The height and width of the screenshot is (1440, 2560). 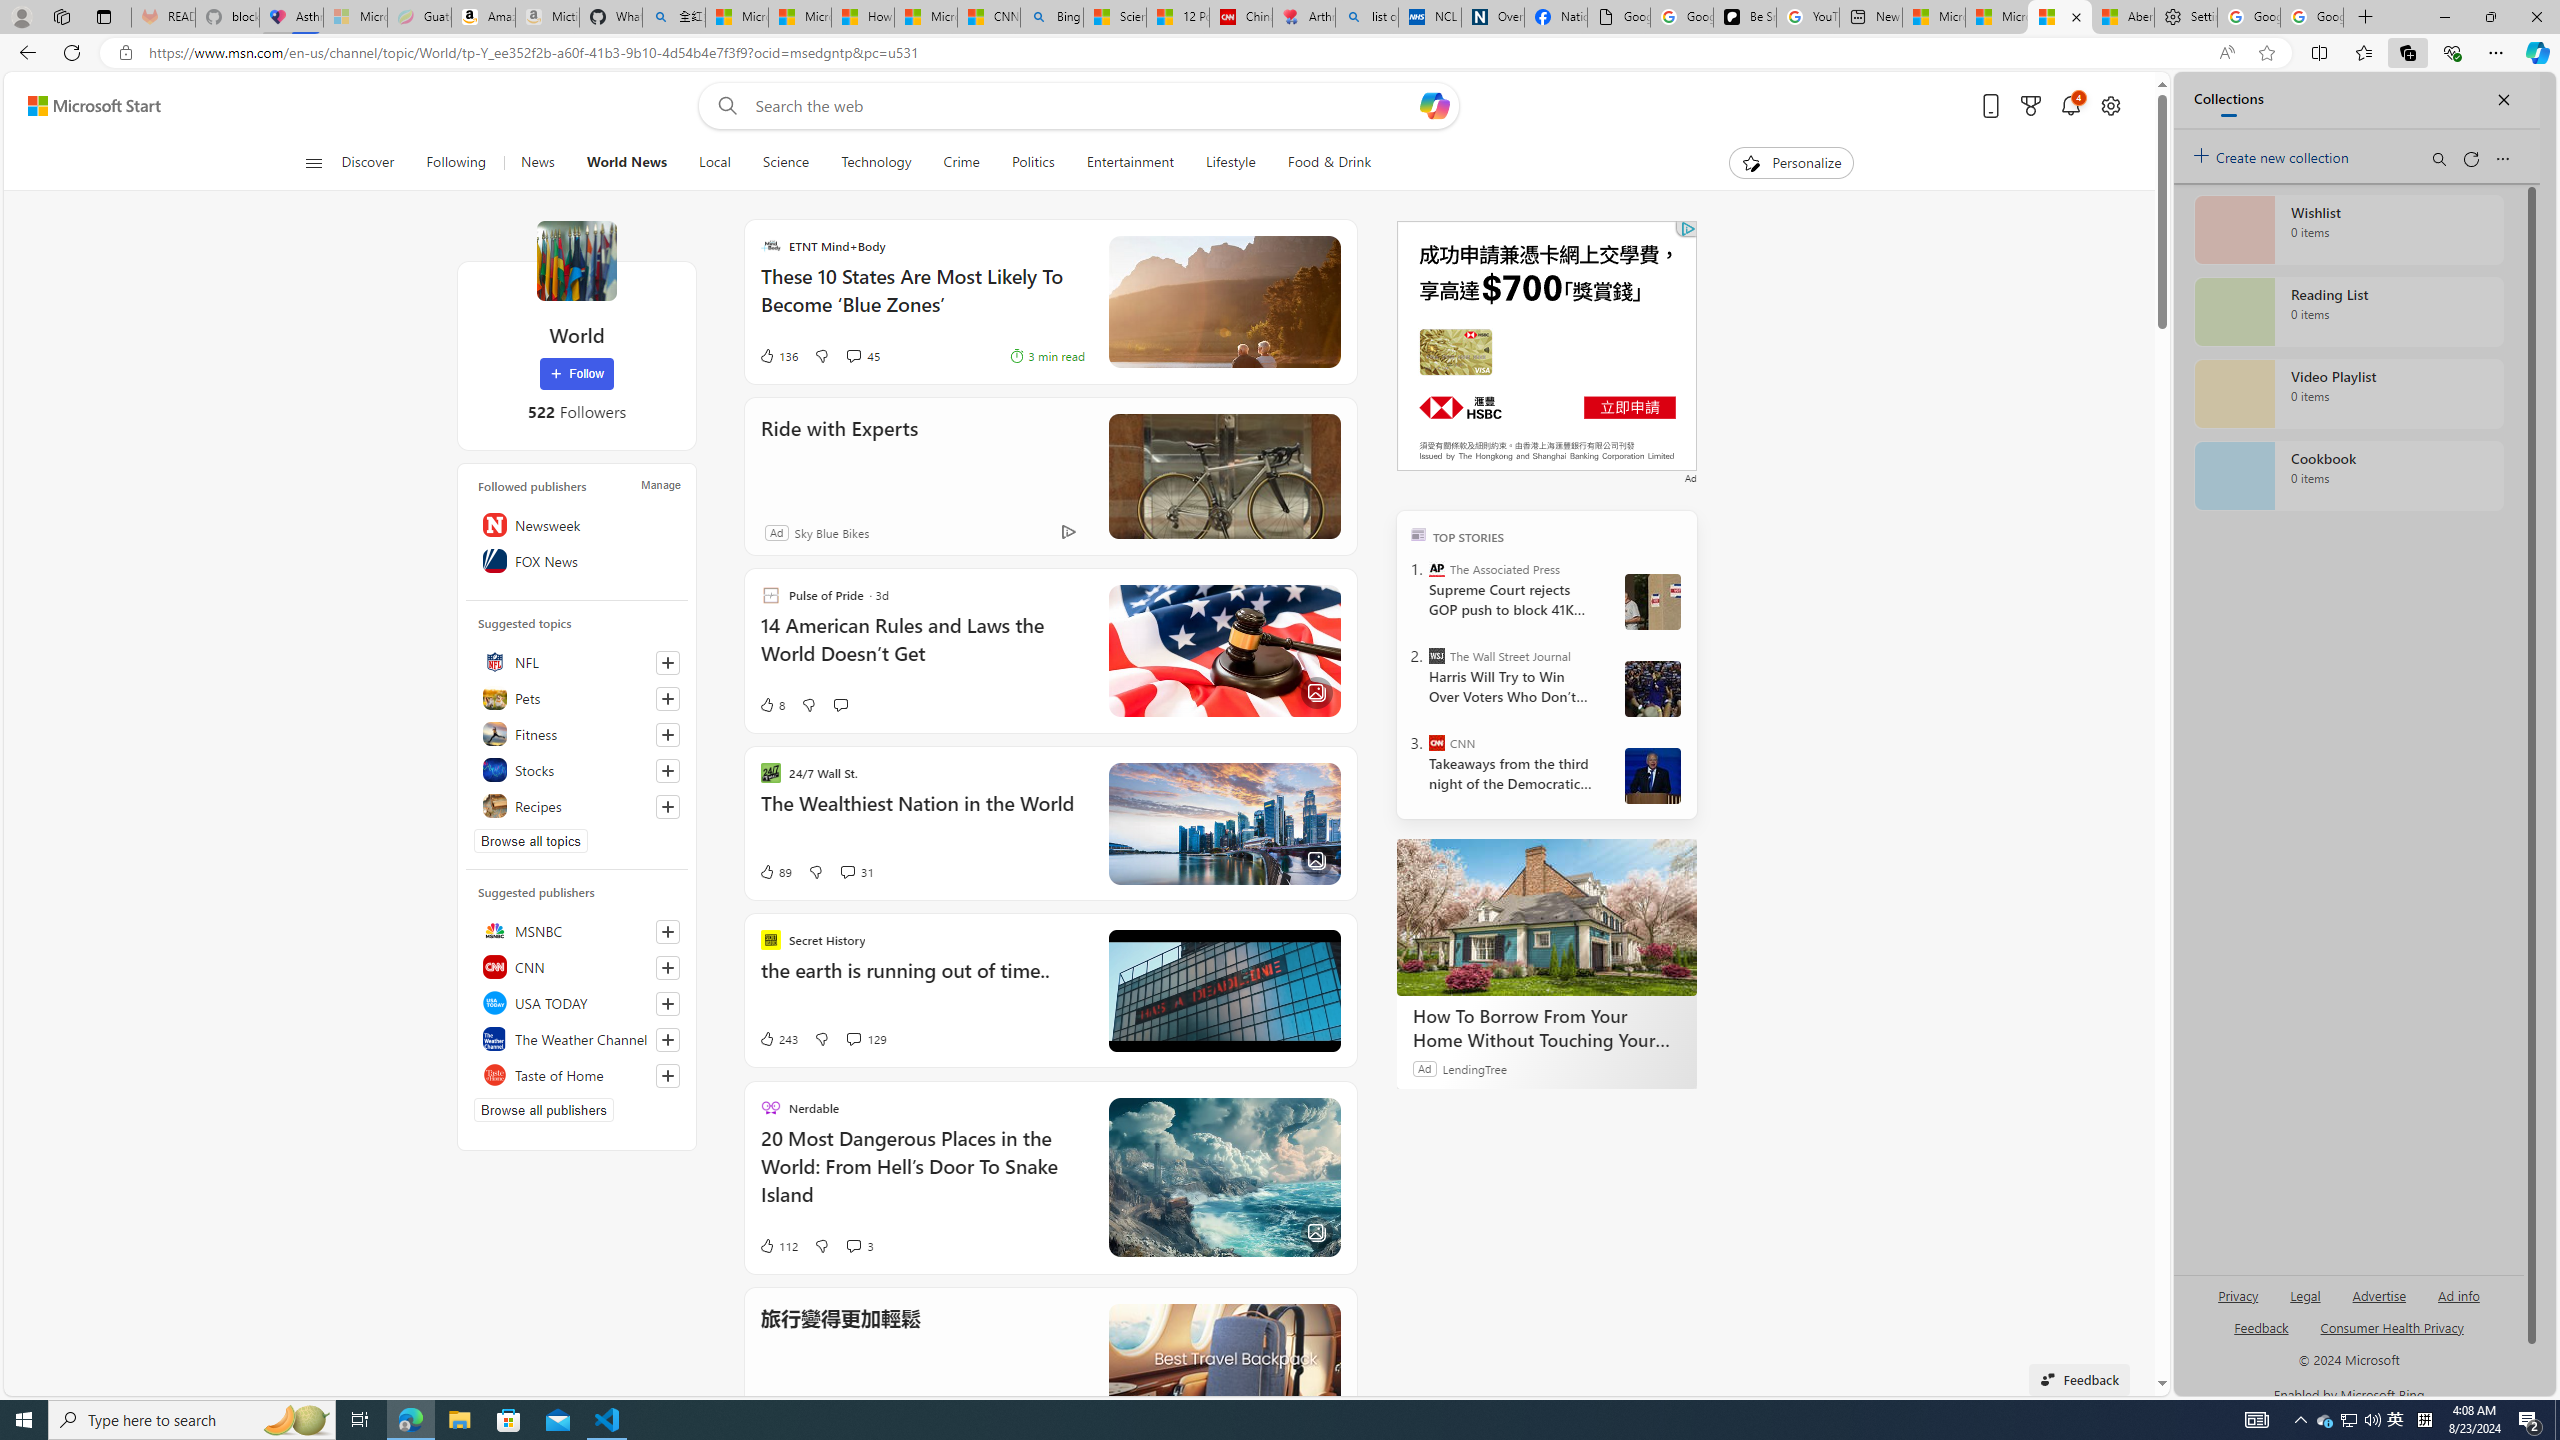 What do you see at coordinates (1224, 991) in the screenshot?
I see `Class: hero-image` at bounding box center [1224, 991].